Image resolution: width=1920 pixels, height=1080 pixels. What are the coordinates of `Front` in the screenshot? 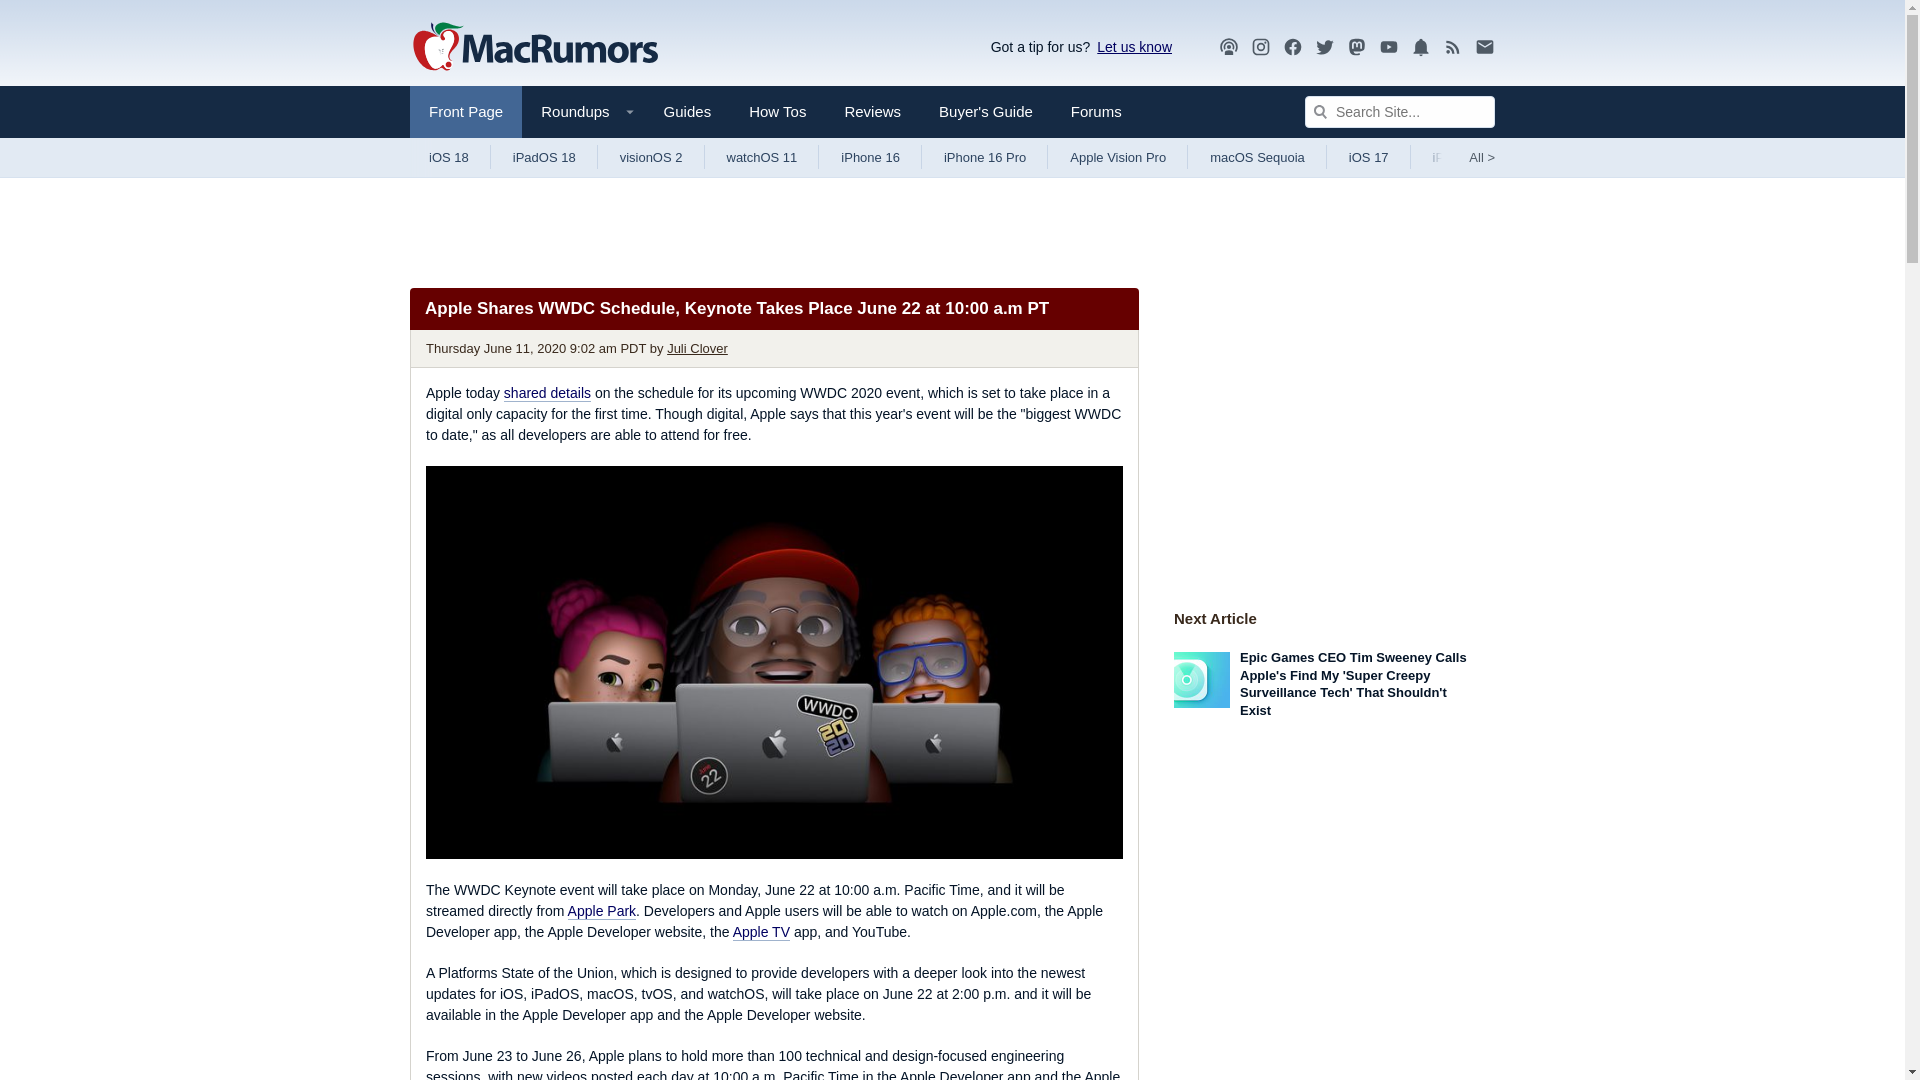 It's located at (466, 112).